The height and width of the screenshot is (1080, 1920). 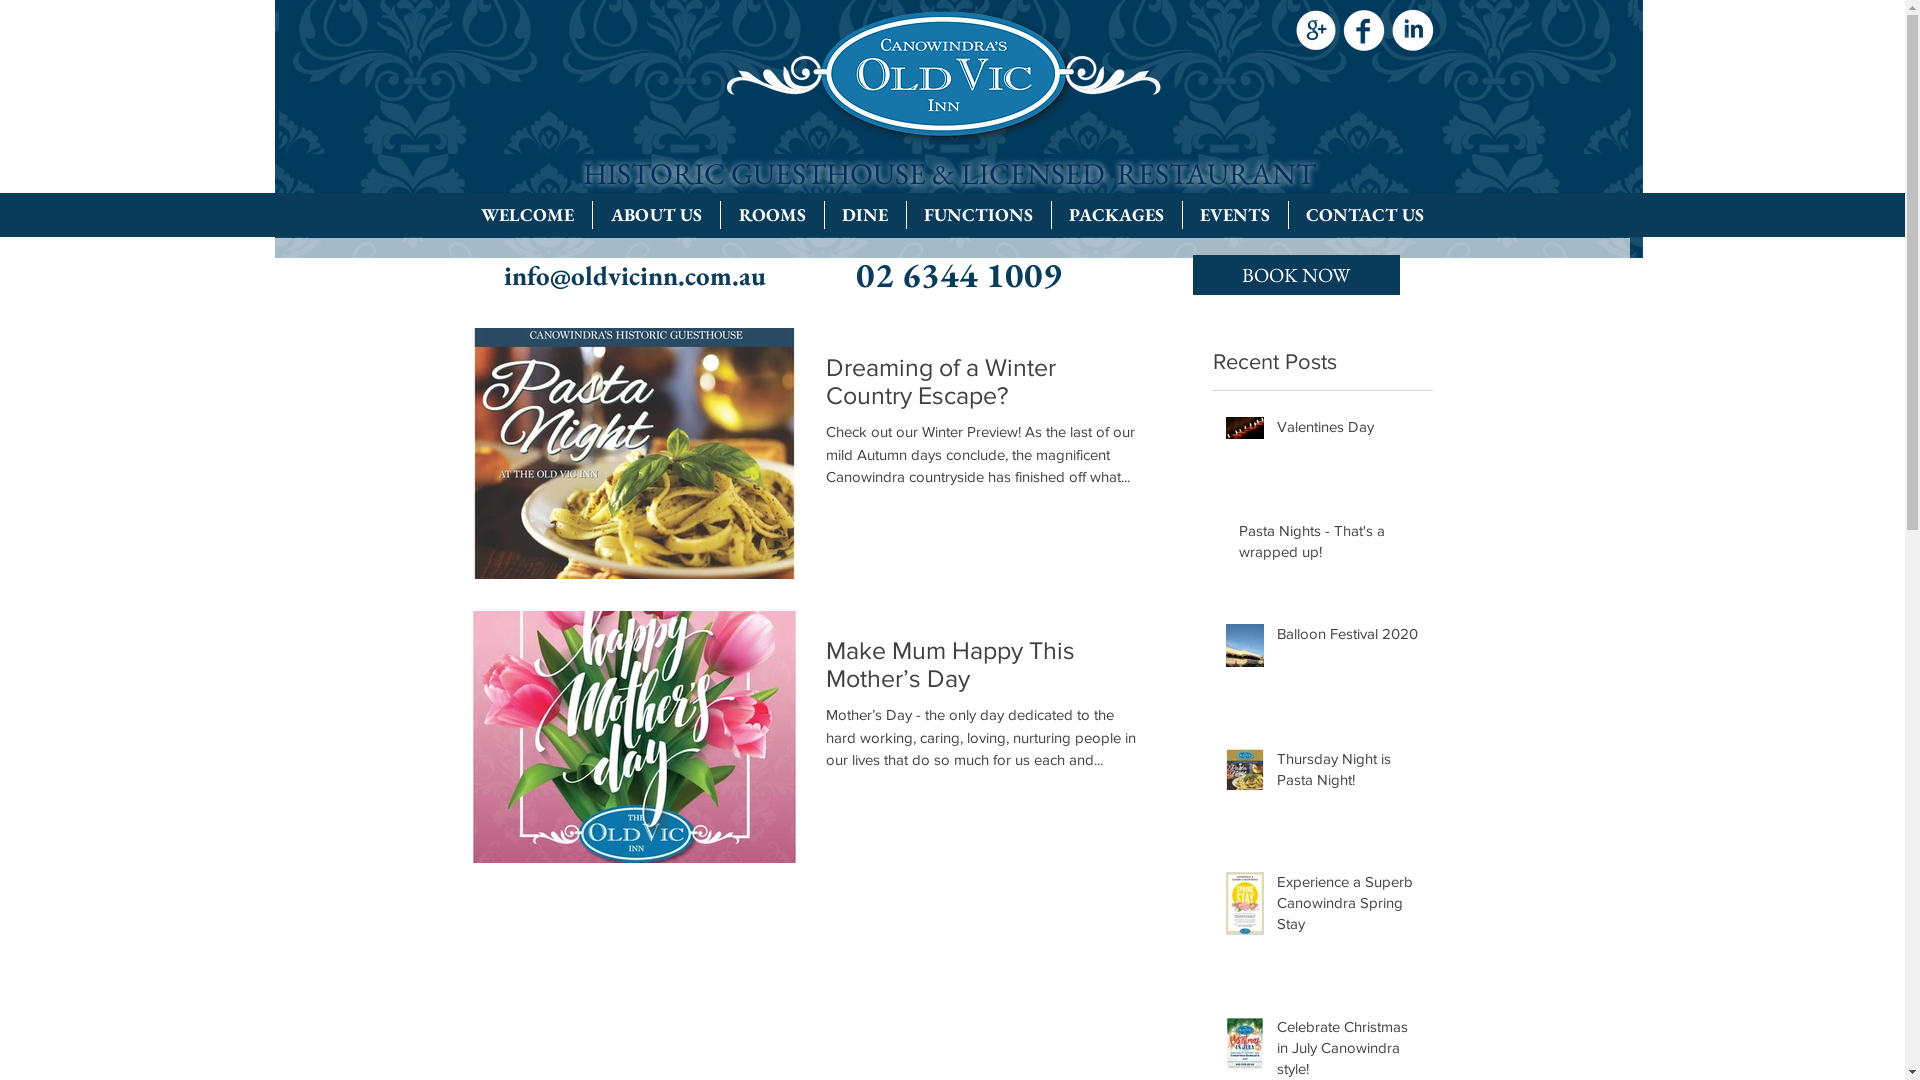 I want to click on Valentines Day, so click(x=1348, y=430).